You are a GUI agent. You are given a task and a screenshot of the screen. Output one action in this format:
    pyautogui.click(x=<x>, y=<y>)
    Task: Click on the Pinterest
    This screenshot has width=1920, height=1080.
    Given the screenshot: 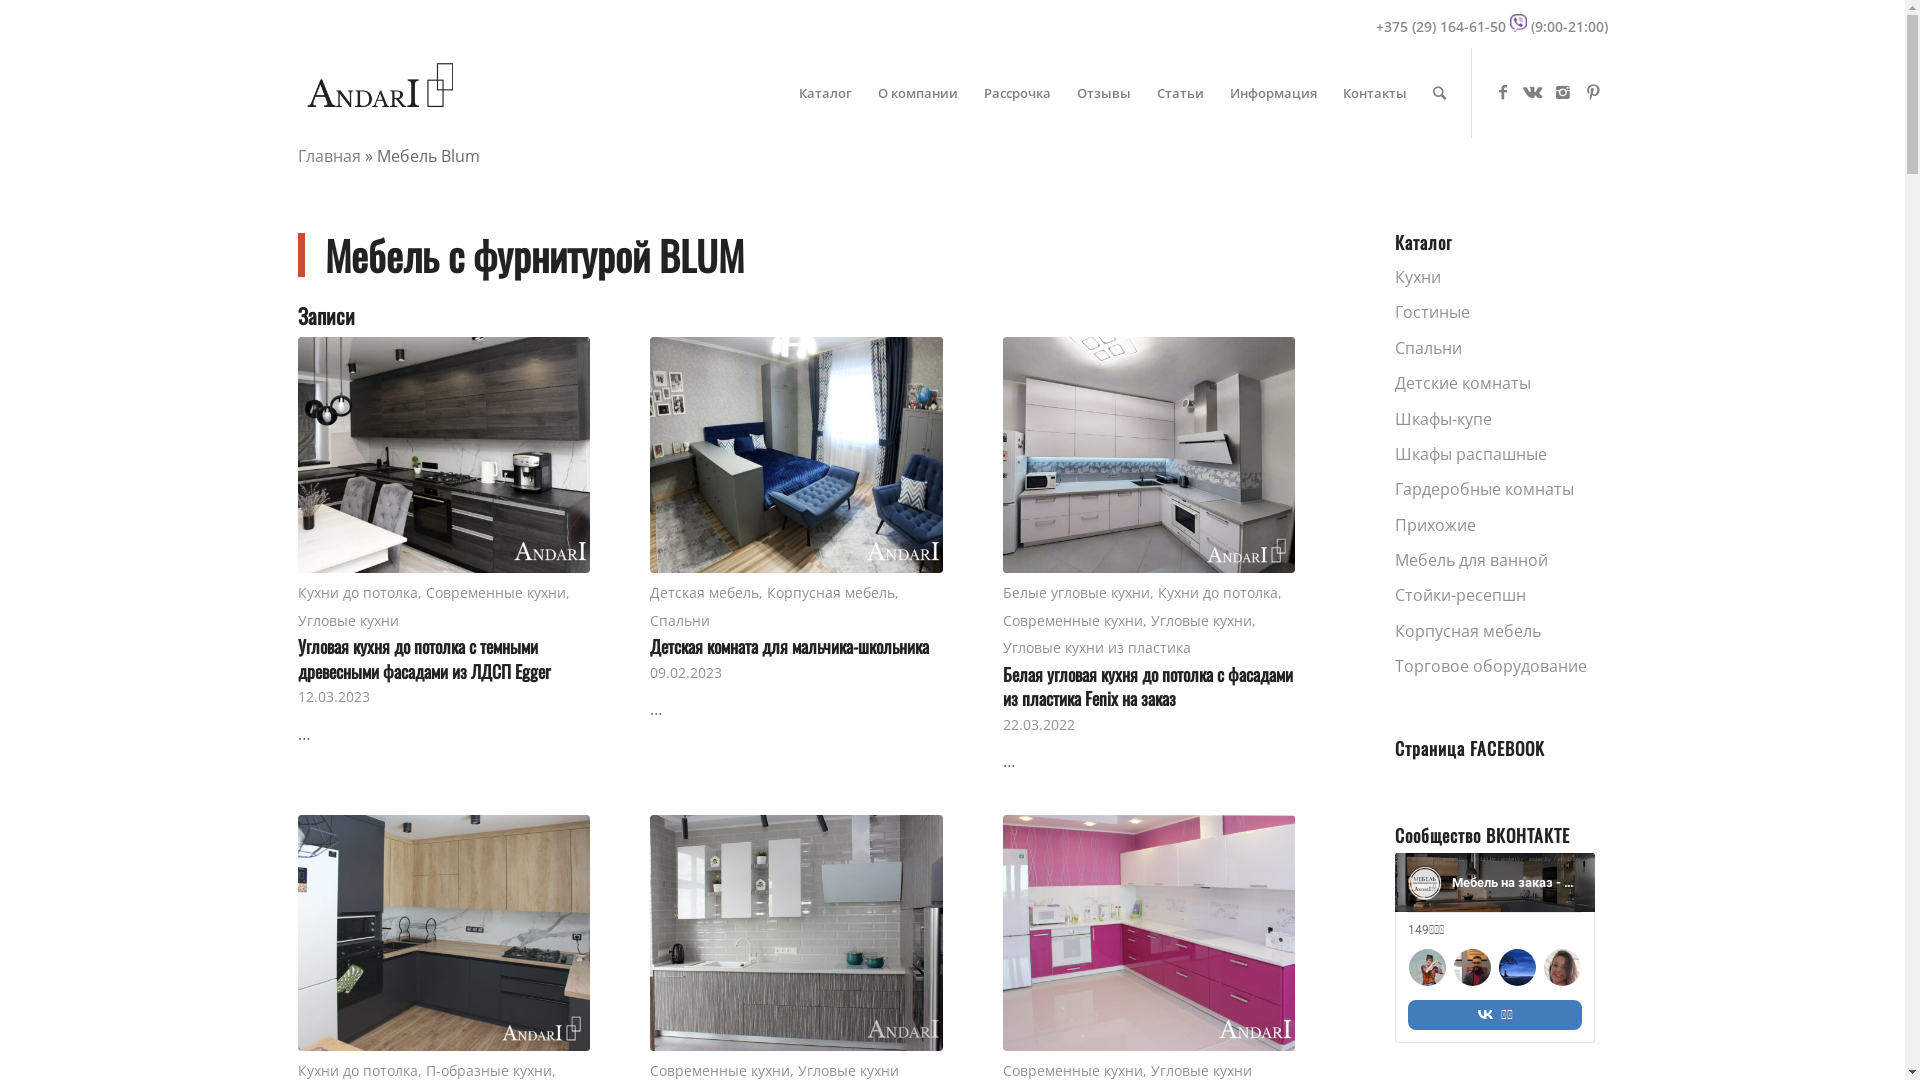 What is the action you would take?
    pyautogui.click(x=1593, y=92)
    